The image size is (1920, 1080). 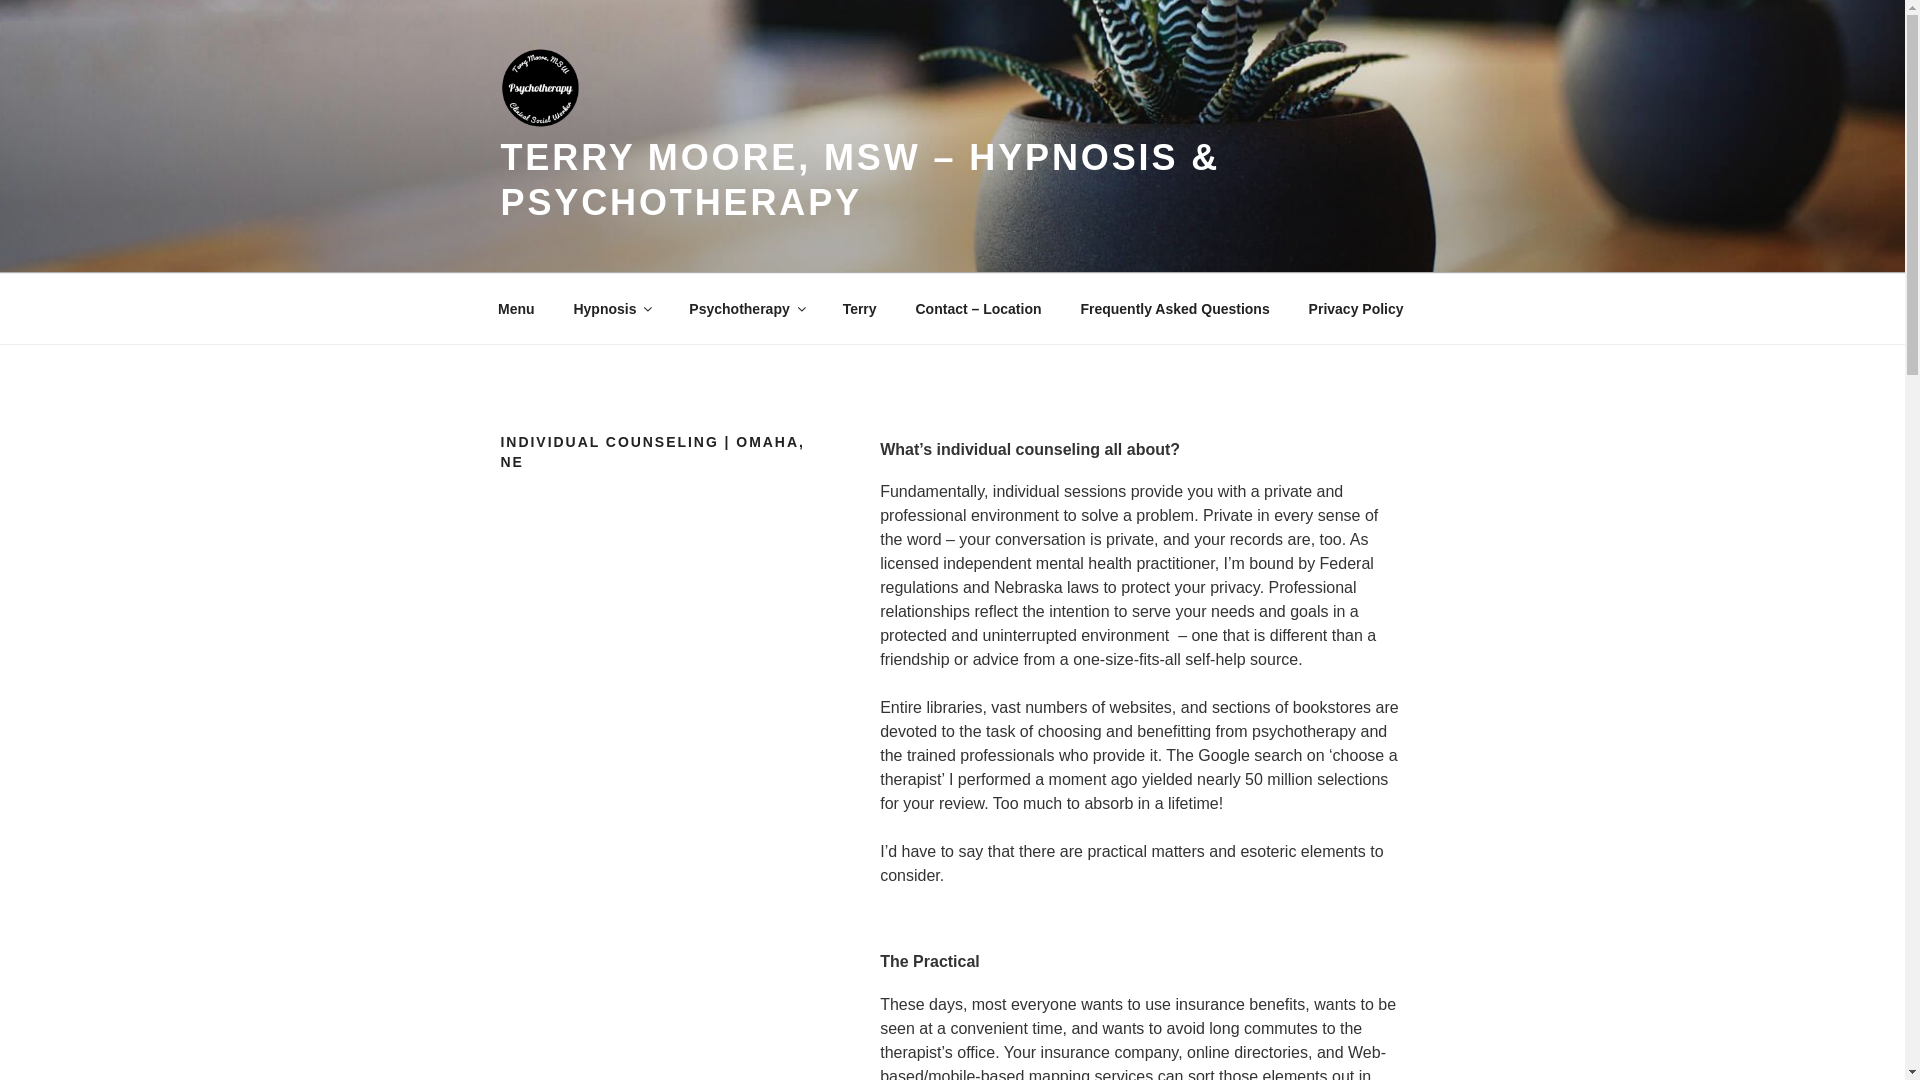 I want to click on Frequently Asked Questions, so click(x=1174, y=308).